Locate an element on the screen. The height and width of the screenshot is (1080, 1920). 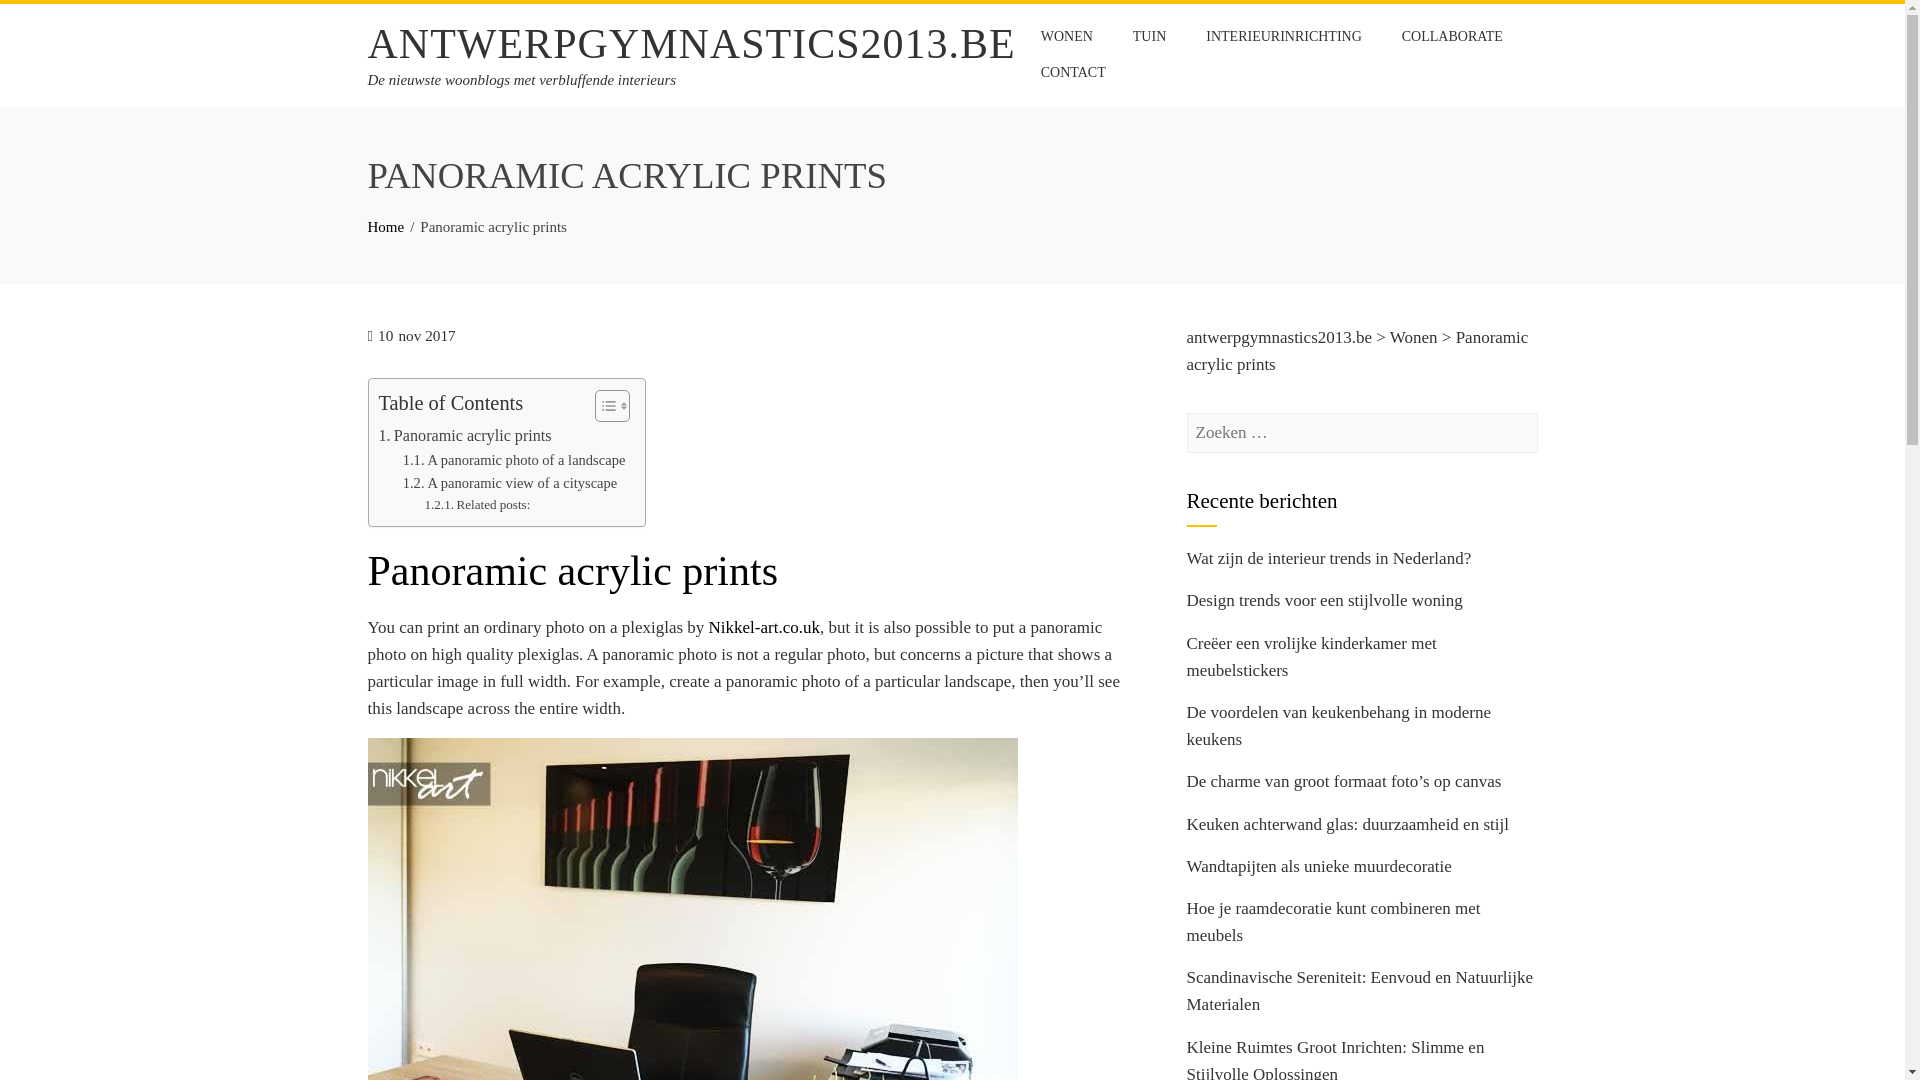
Panoramic acrylic prints is located at coordinates (464, 436).